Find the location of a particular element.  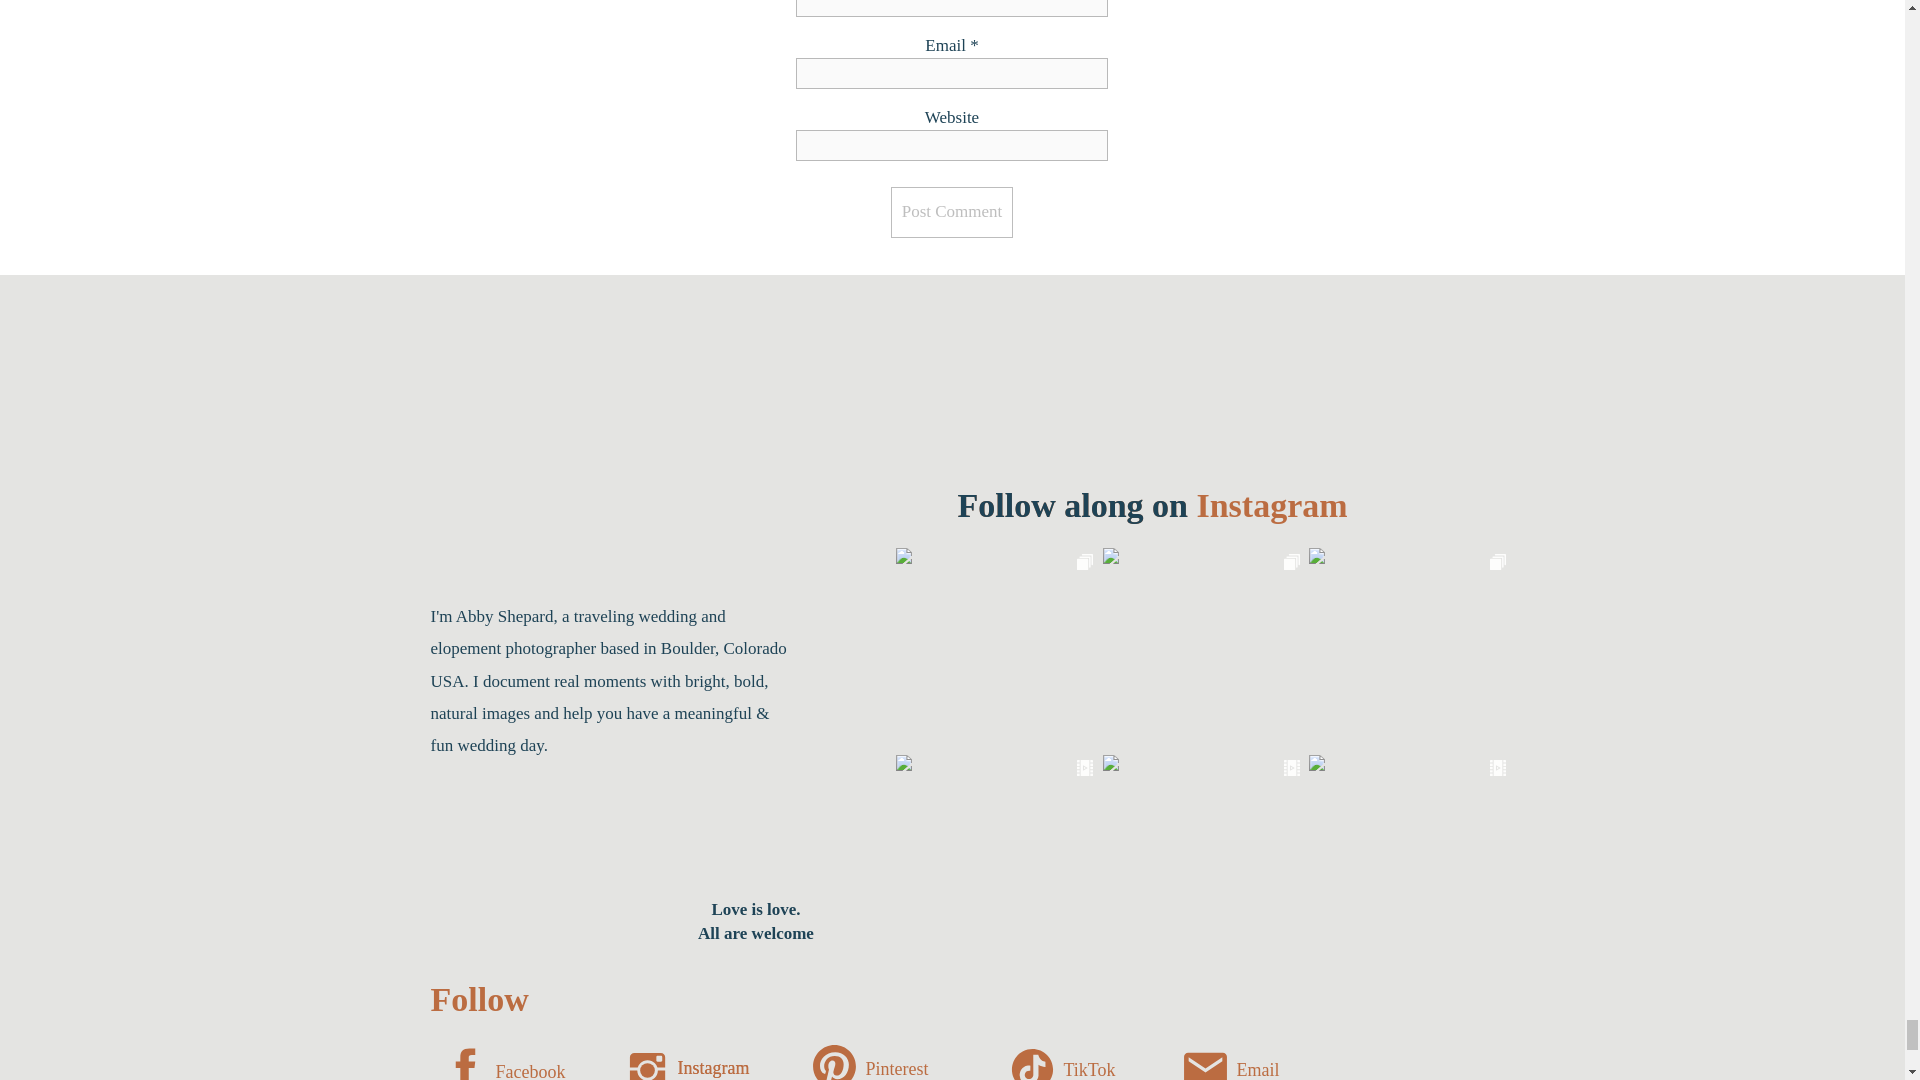

Post Comment is located at coordinates (952, 212).